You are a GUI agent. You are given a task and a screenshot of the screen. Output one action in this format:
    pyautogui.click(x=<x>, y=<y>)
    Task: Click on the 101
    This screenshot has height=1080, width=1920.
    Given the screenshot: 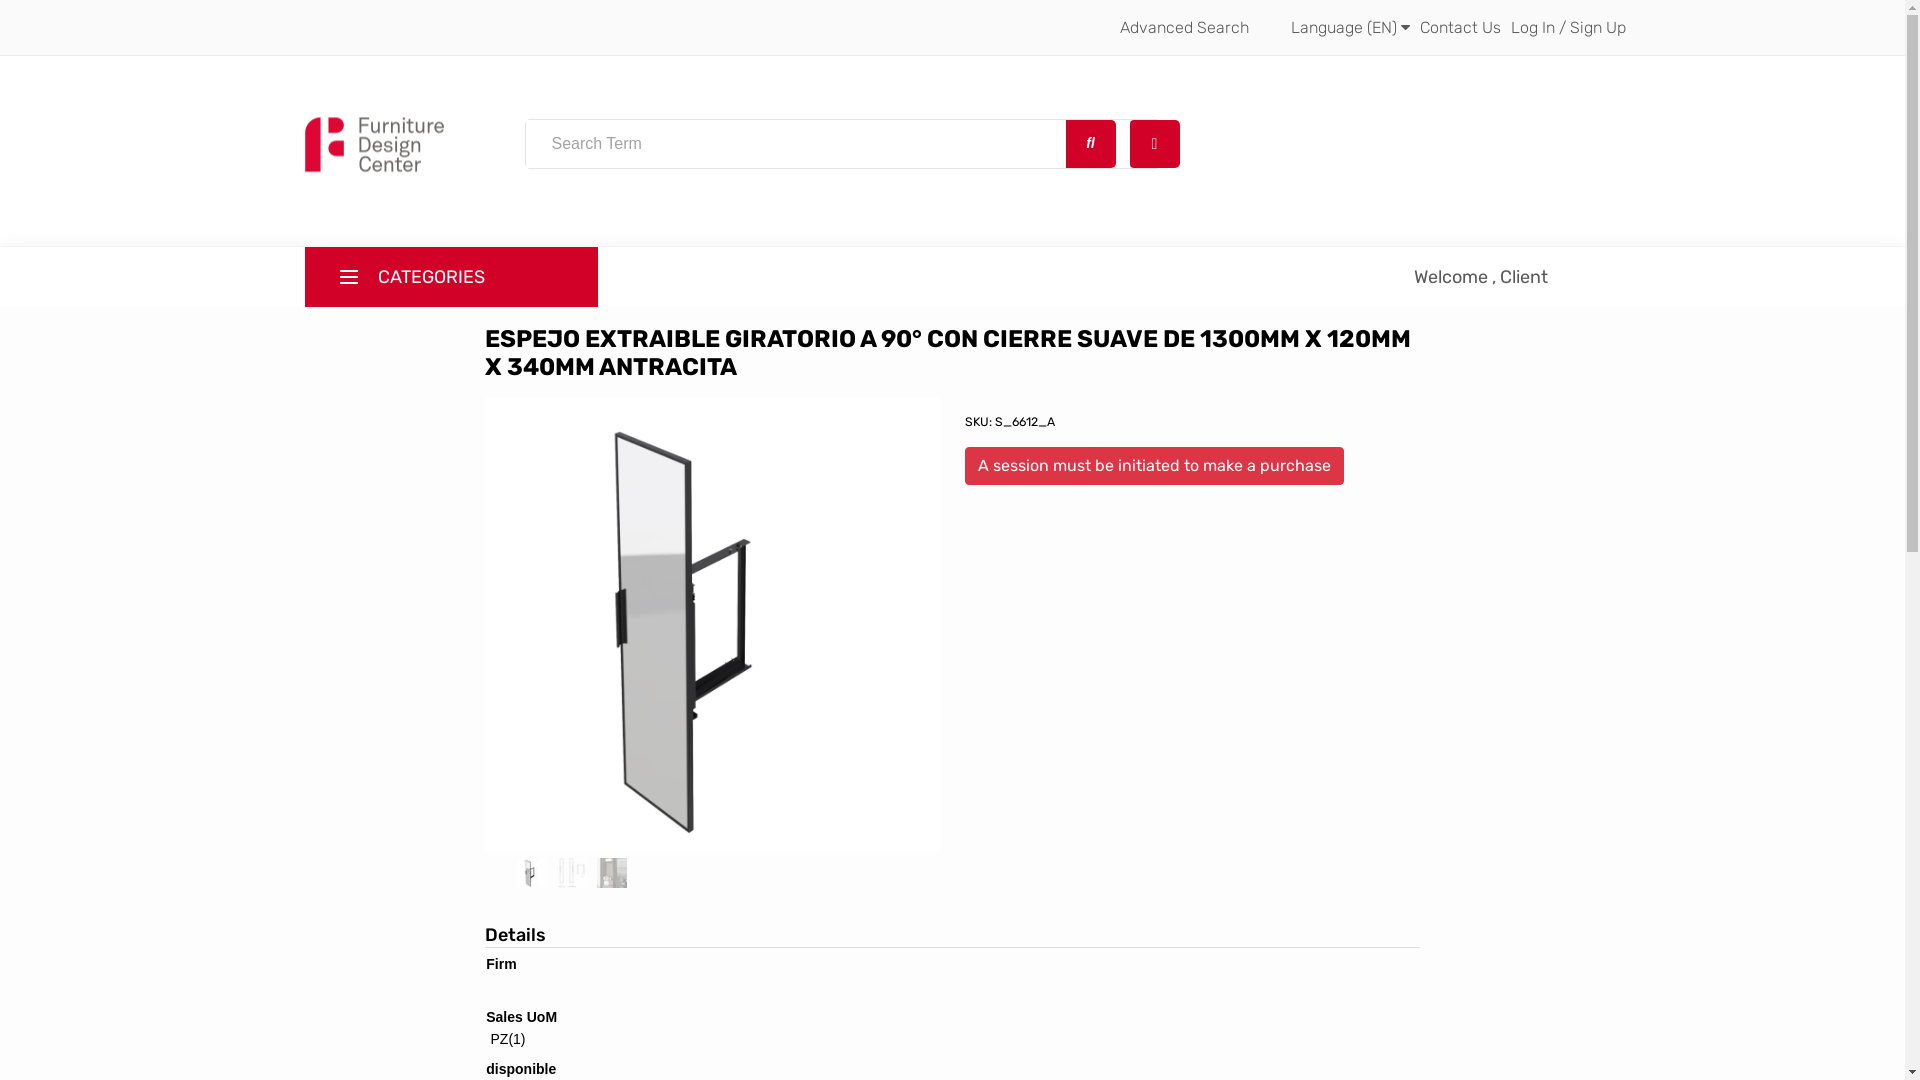 What is the action you would take?
    pyautogui.click(x=470, y=389)
    